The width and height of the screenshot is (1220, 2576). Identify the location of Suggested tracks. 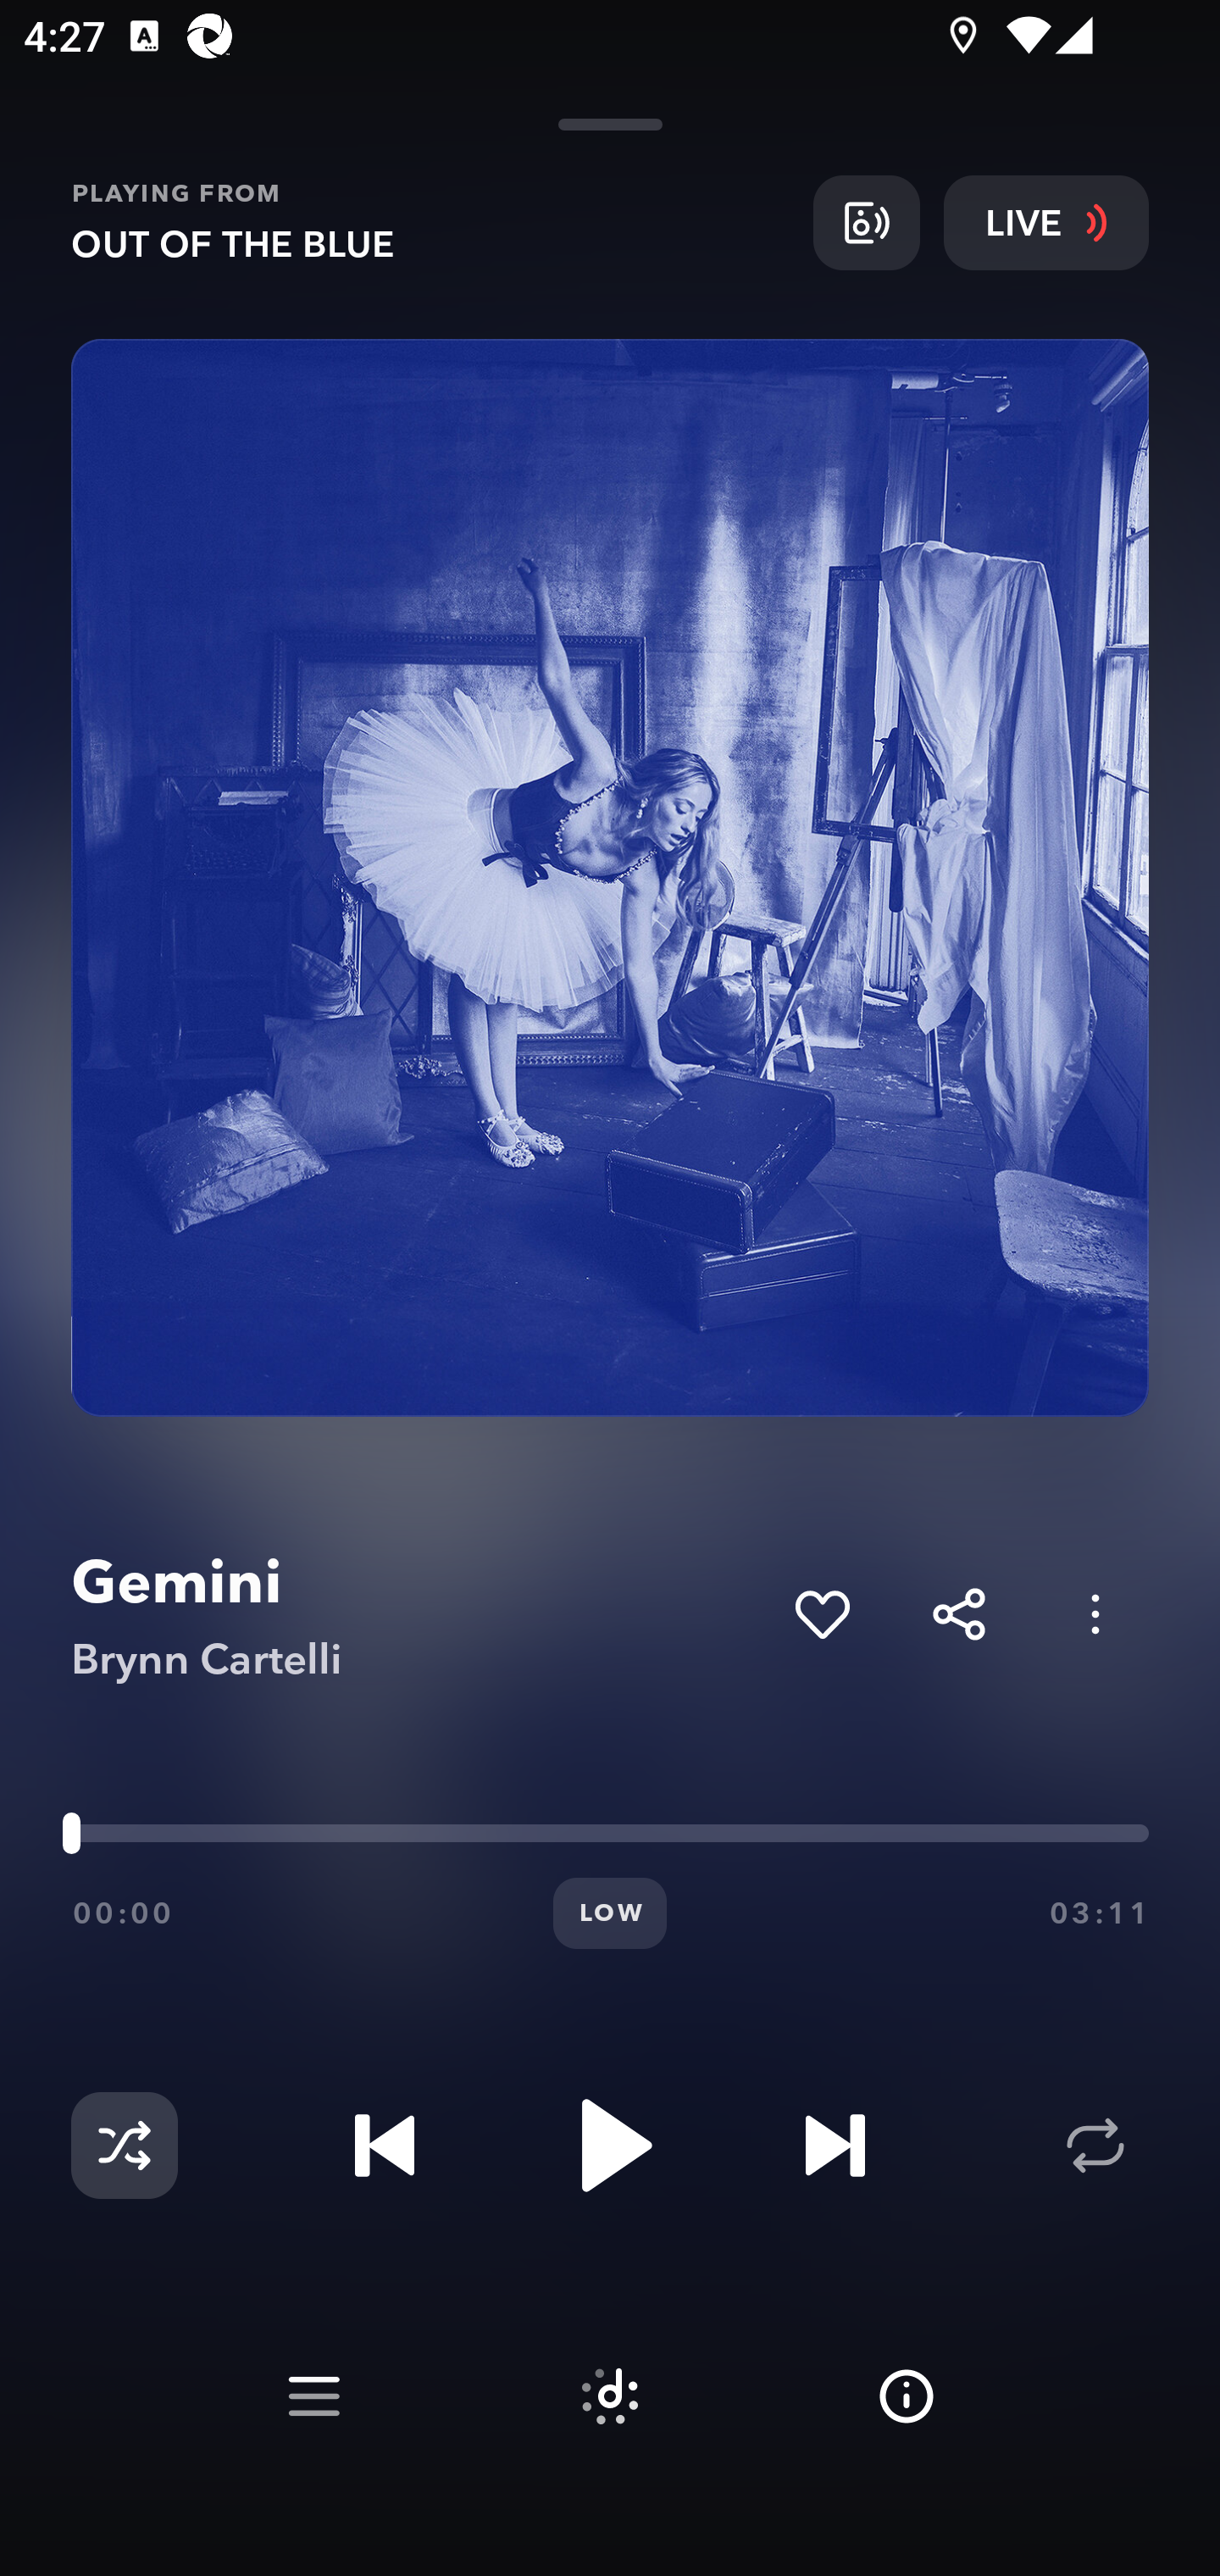
(610, 2396).